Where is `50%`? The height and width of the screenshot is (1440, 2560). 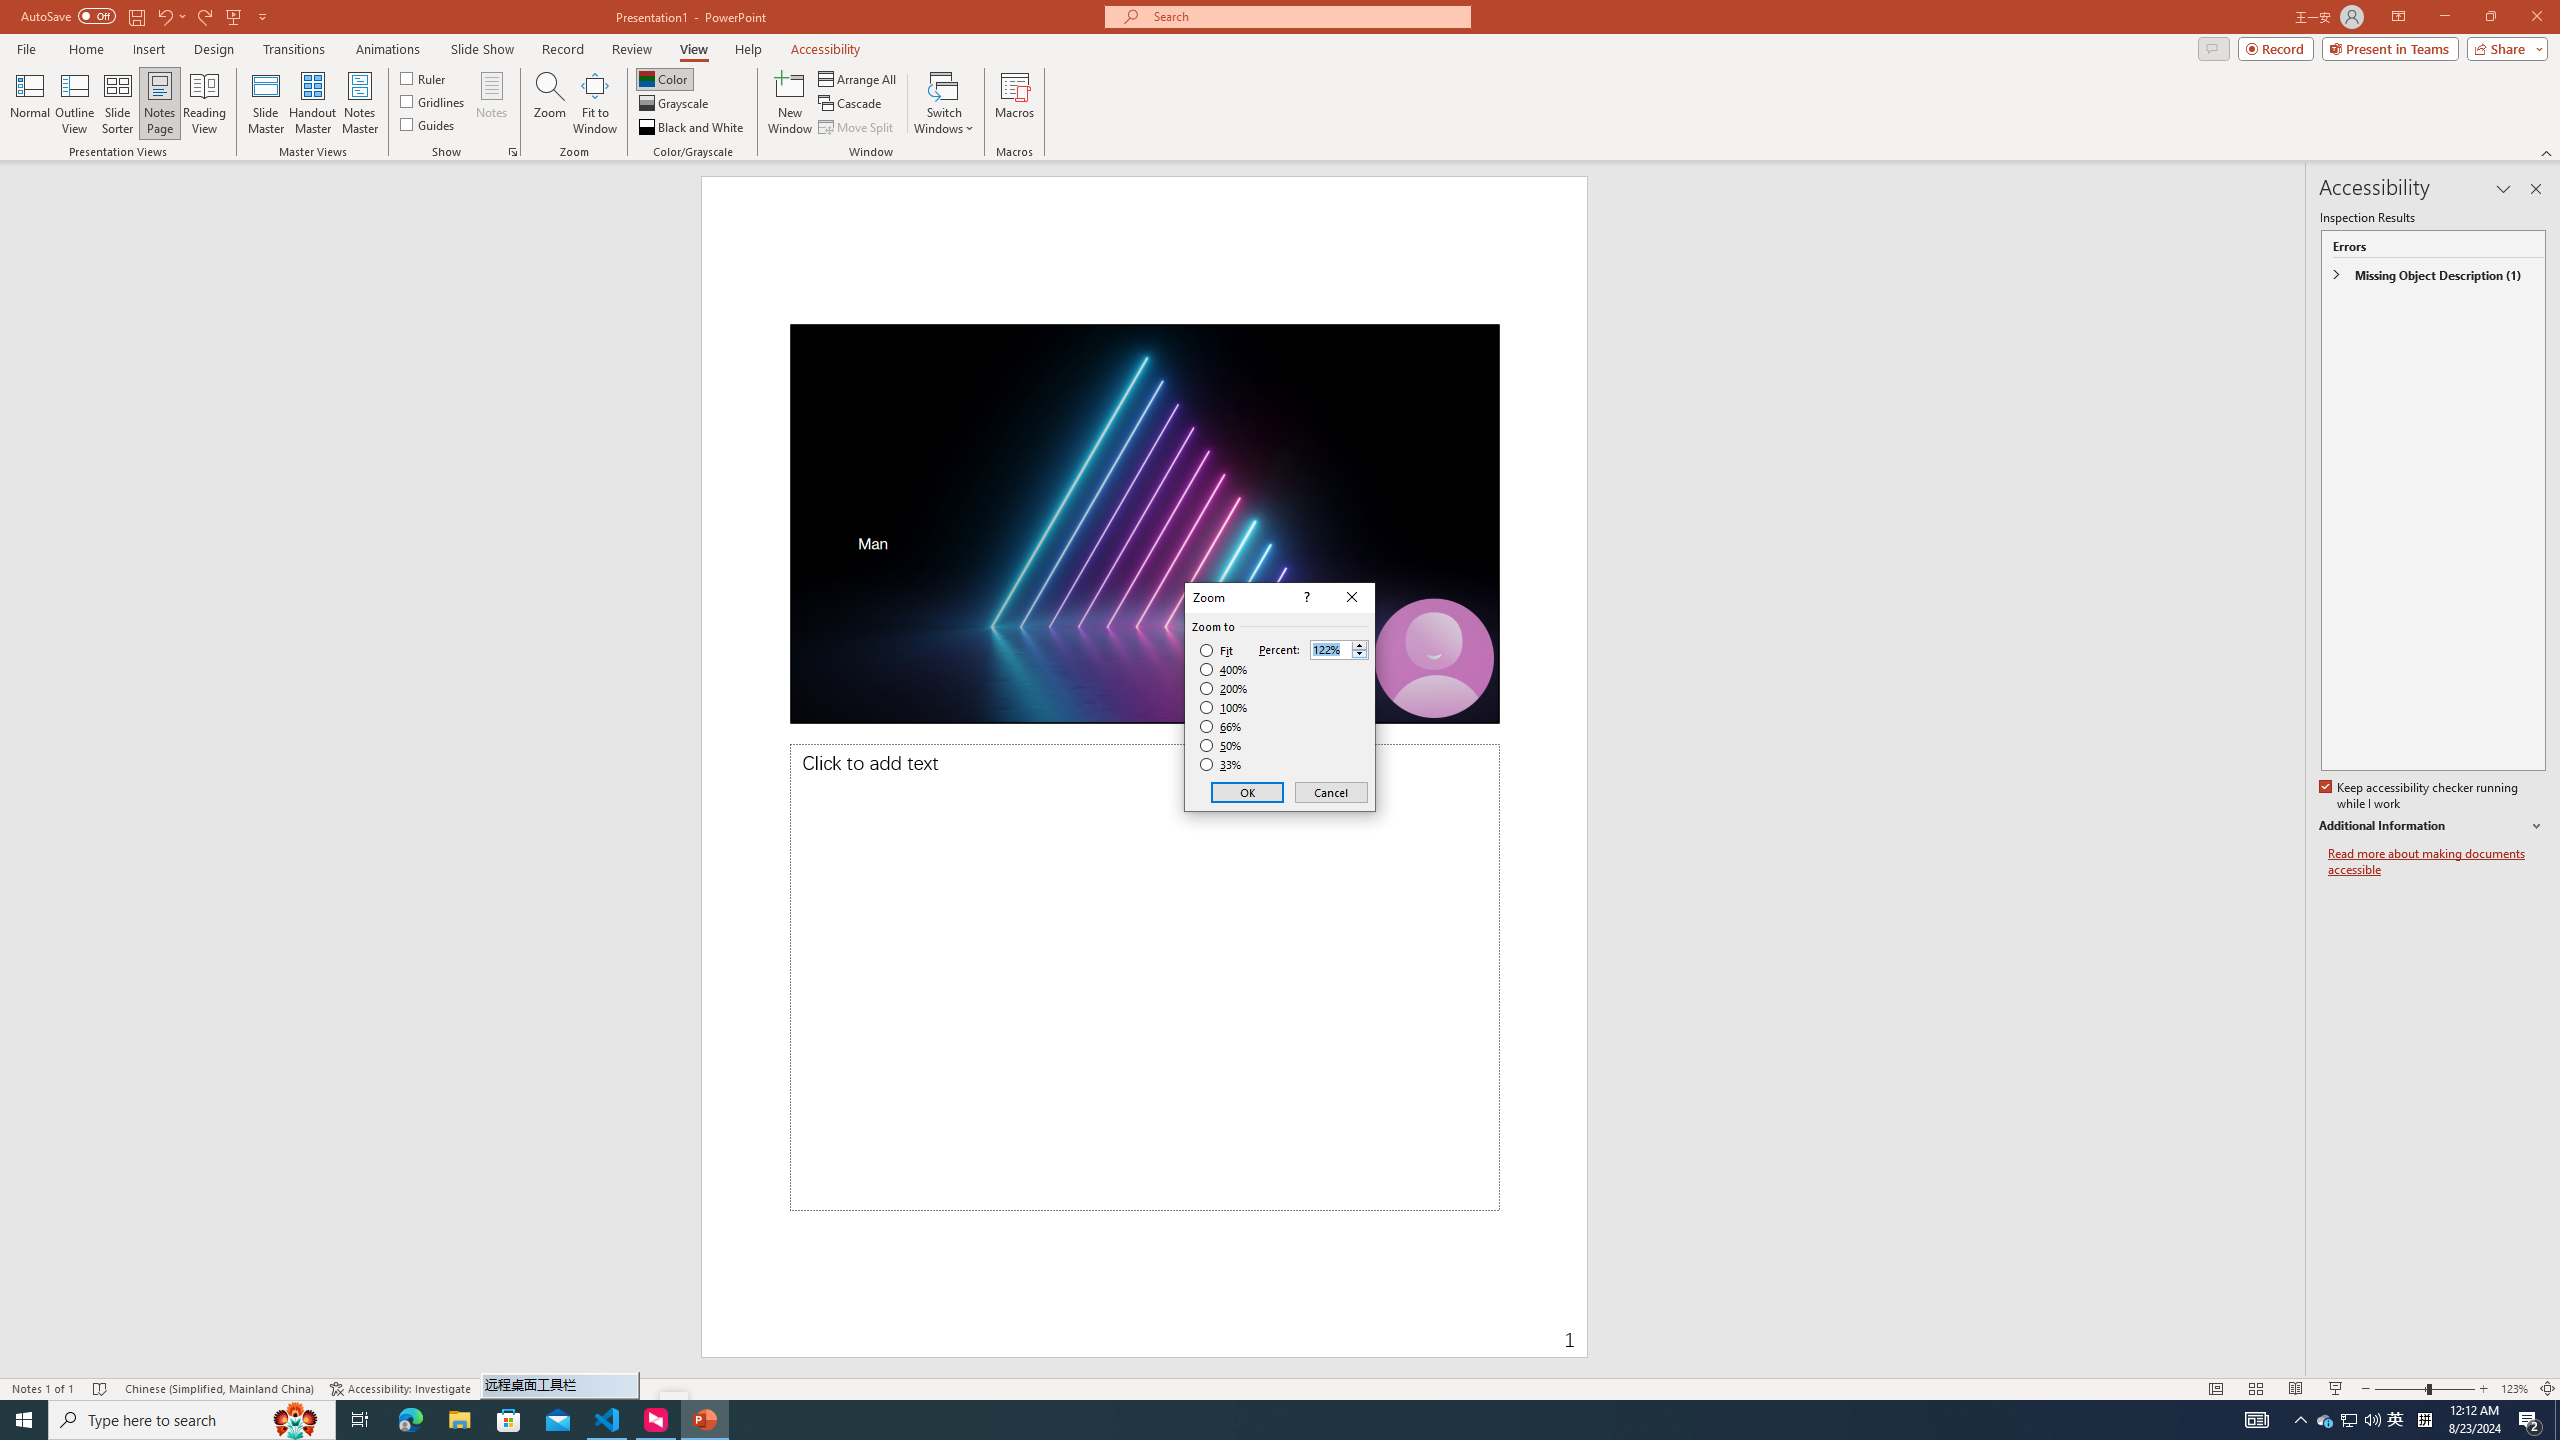
50% is located at coordinates (1222, 746).